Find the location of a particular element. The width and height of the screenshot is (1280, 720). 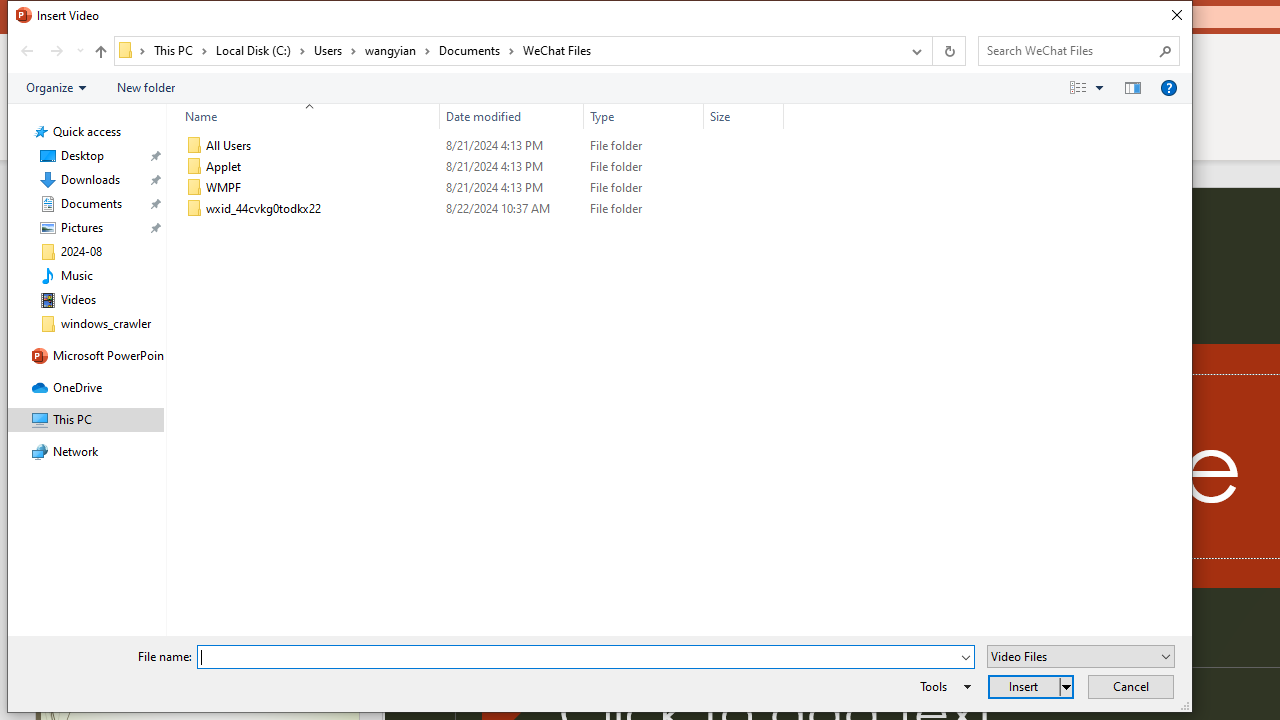

Forward (Alt + Right Arrow) is located at coordinates (56, 51).